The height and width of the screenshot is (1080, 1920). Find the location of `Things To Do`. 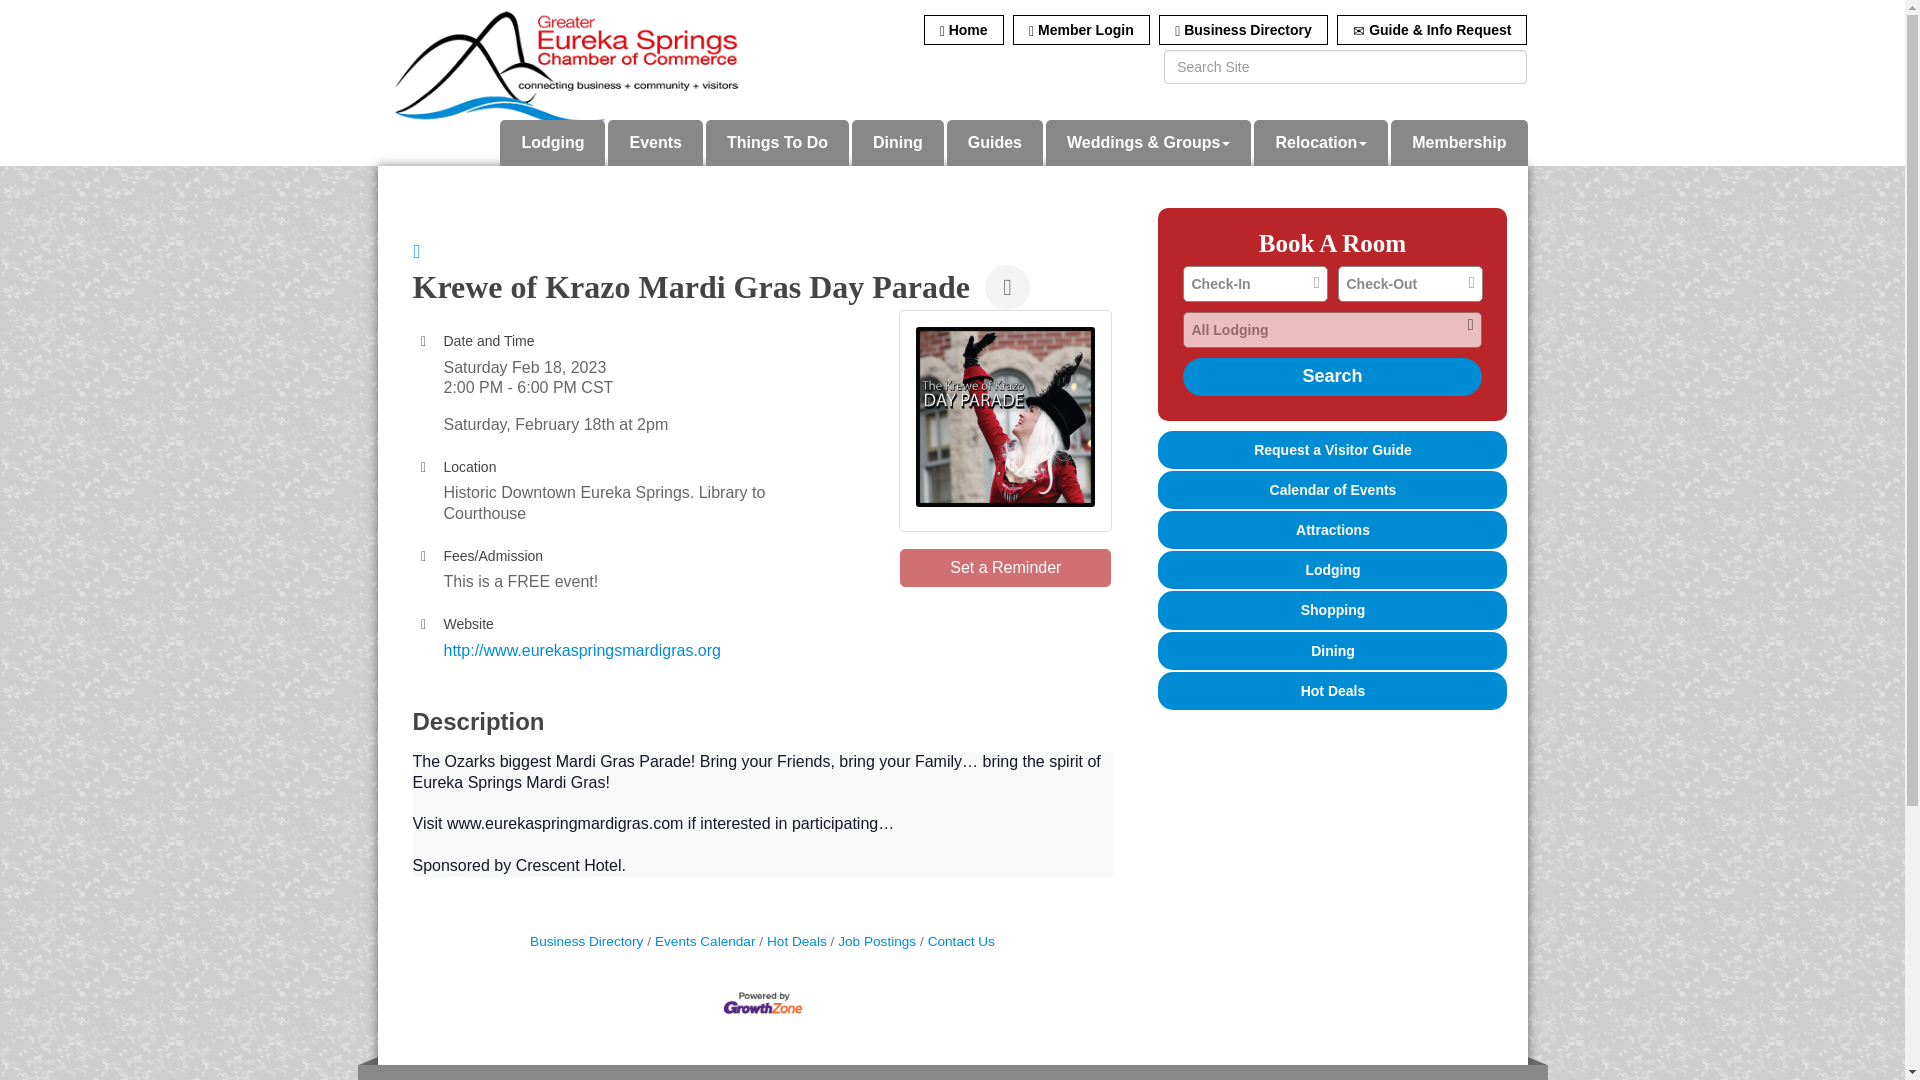

Things To Do is located at coordinates (777, 142).